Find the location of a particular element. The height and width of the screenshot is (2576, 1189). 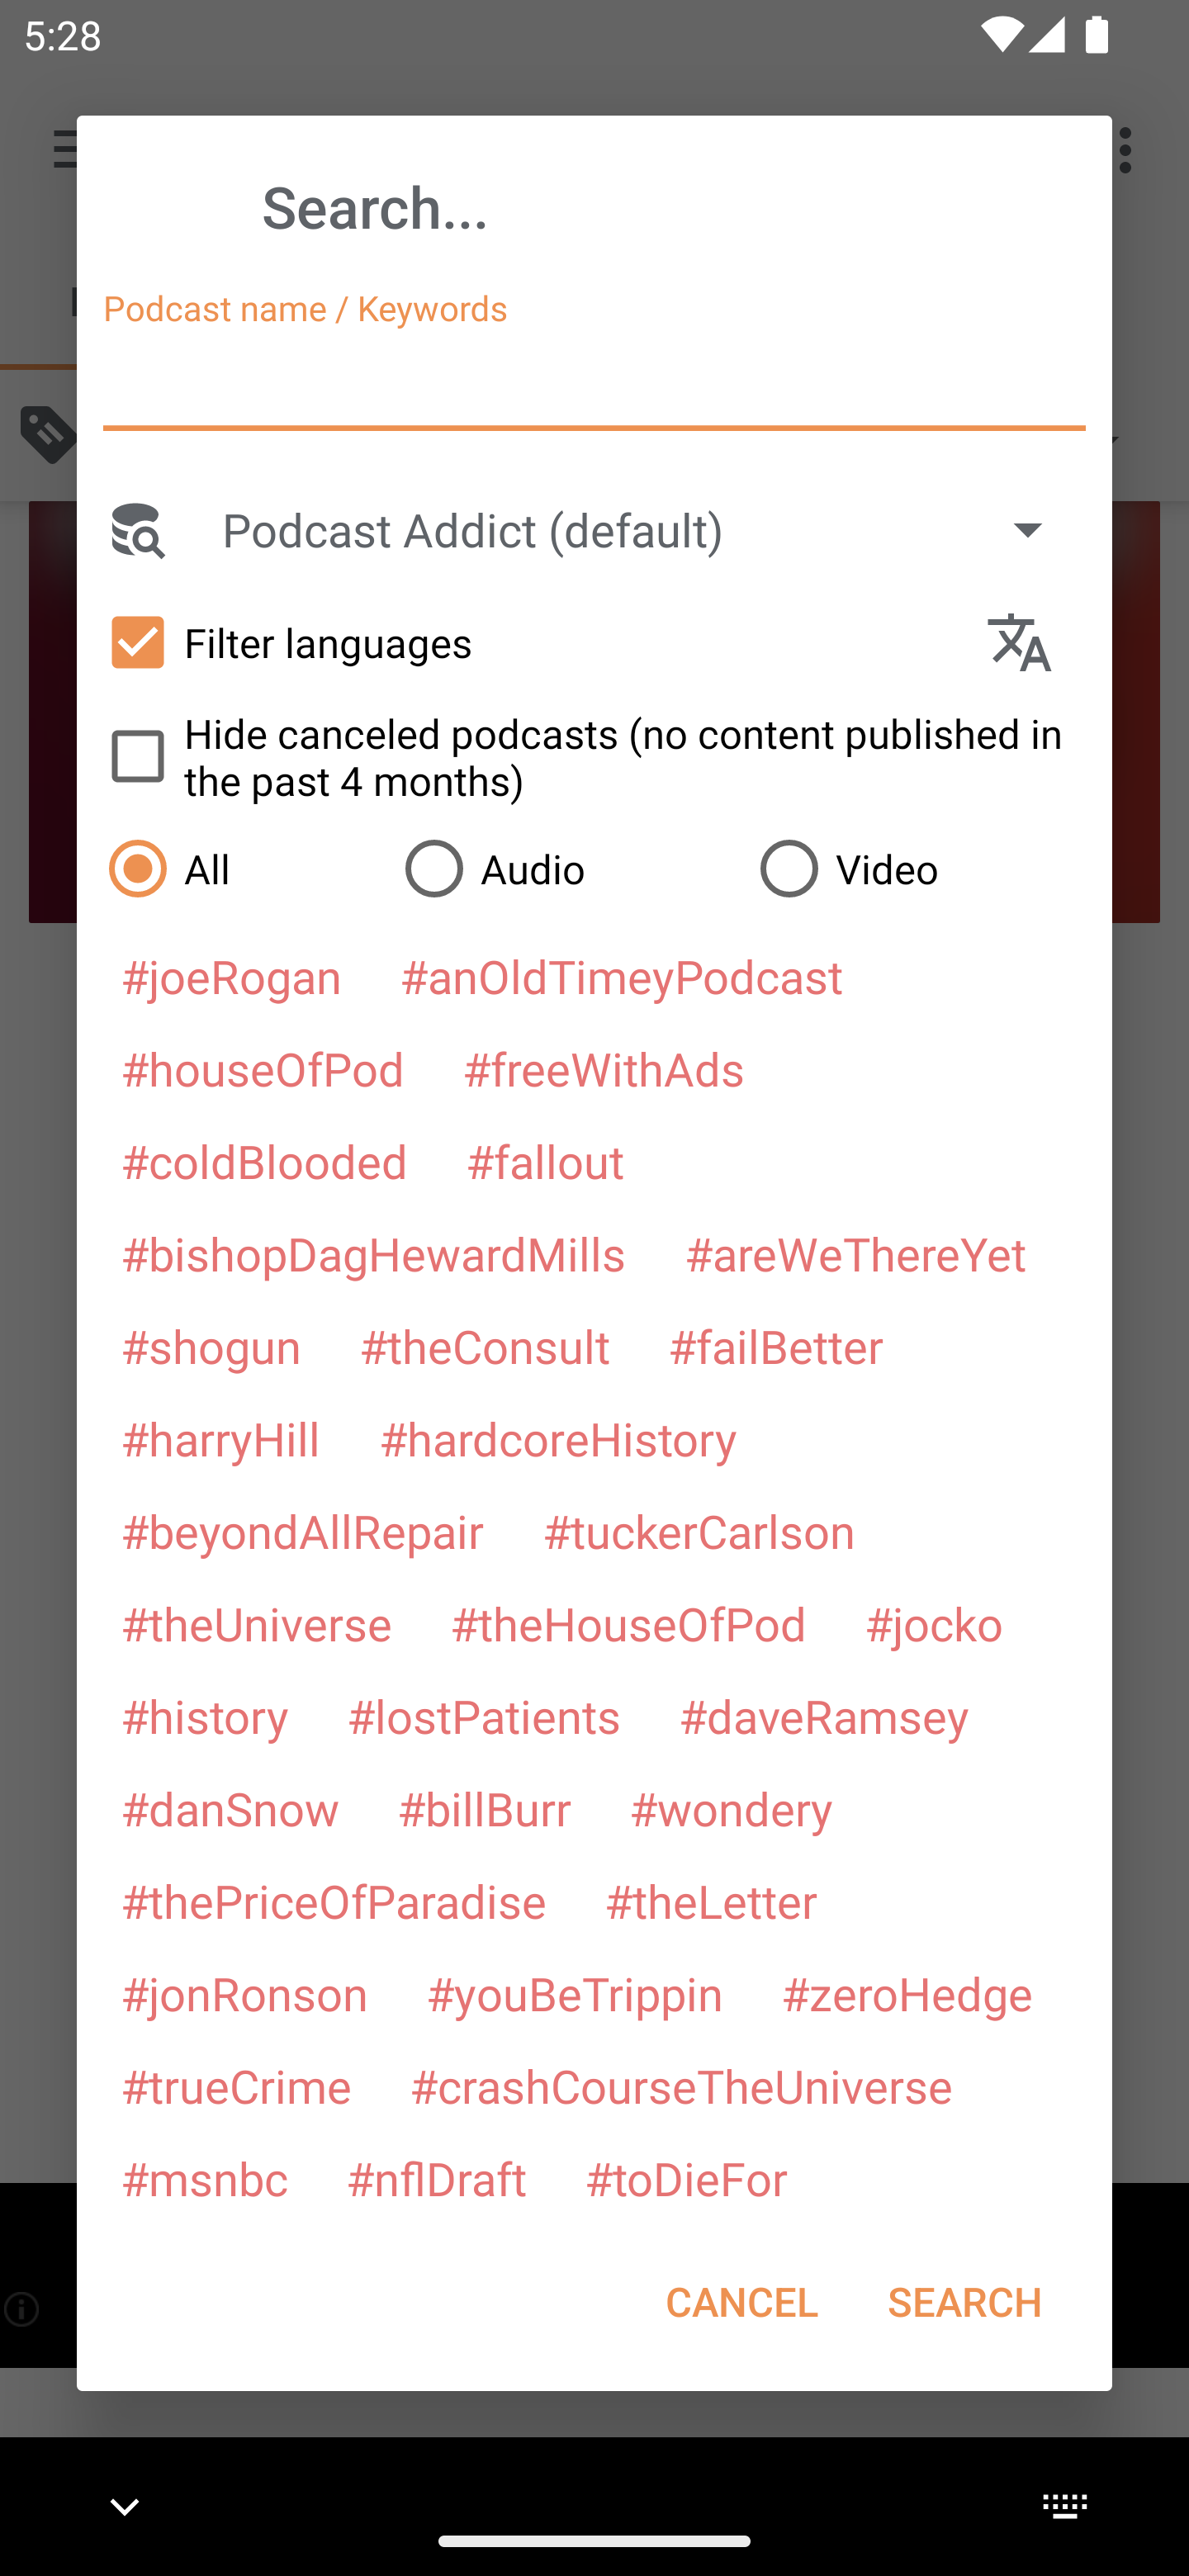

#wondery is located at coordinates (731, 1808).